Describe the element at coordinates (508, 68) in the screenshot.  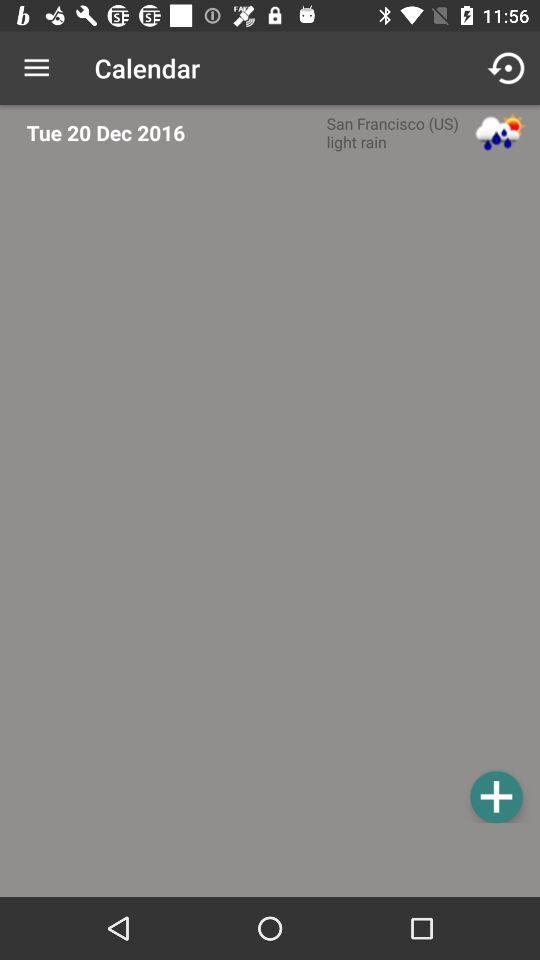
I see `choose the icon next to the calendar icon` at that location.